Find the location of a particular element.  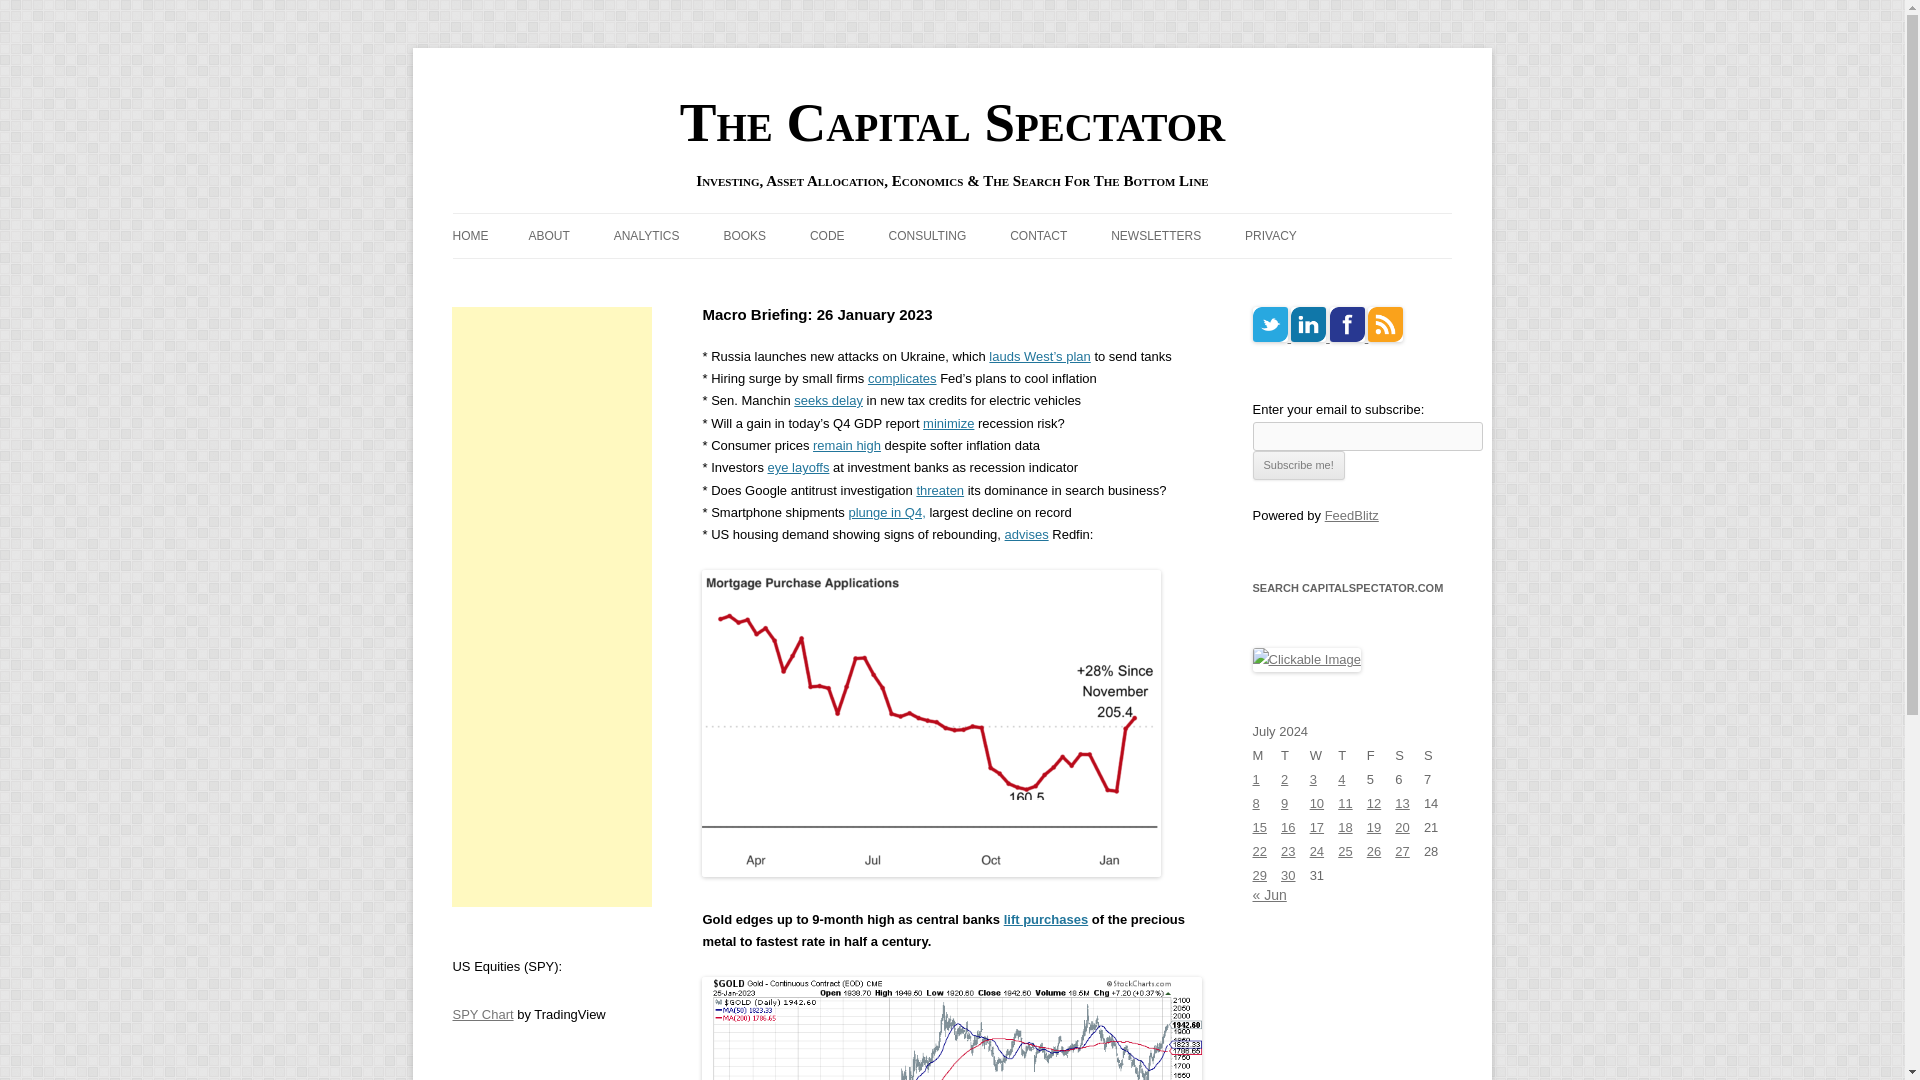

Subscribe me! is located at coordinates (1298, 466).